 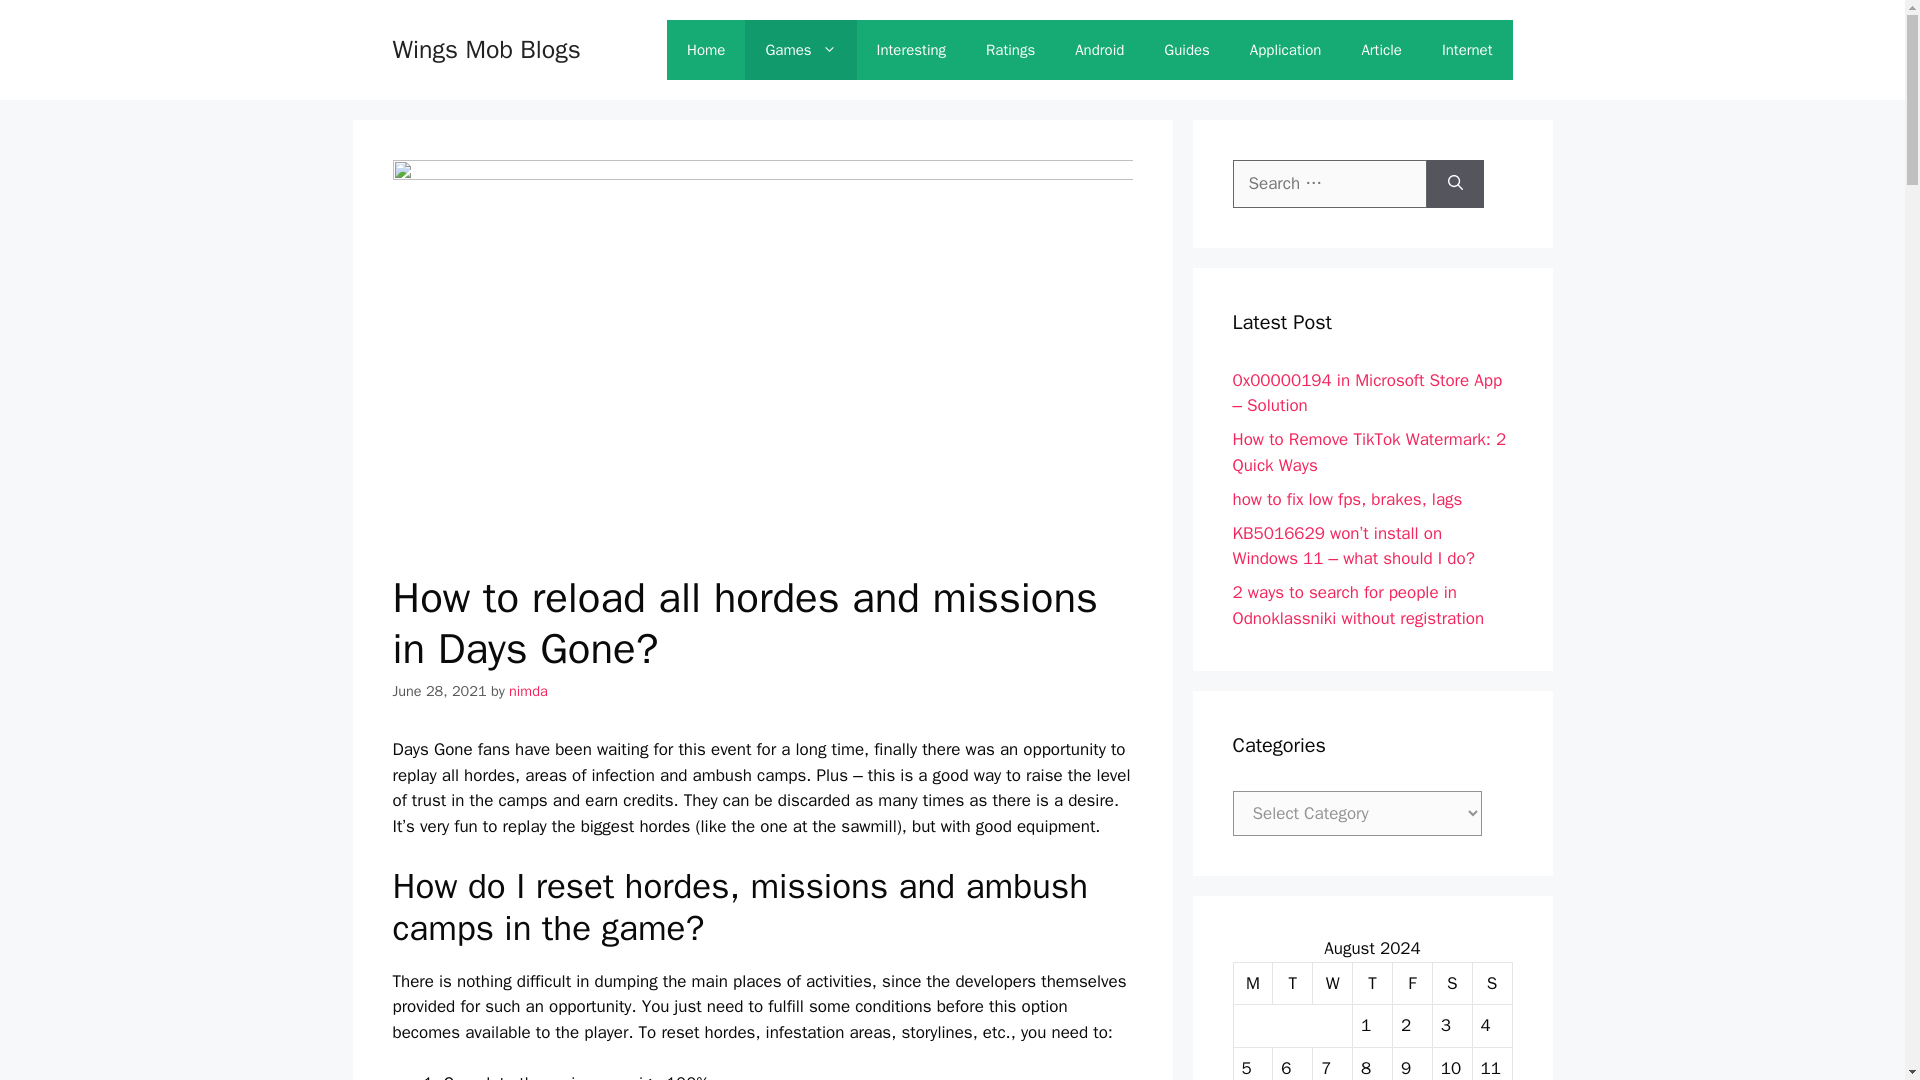 What do you see at coordinates (485, 48) in the screenshot?
I see `Wings Mob Blogs` at bounding box center [485, 48].